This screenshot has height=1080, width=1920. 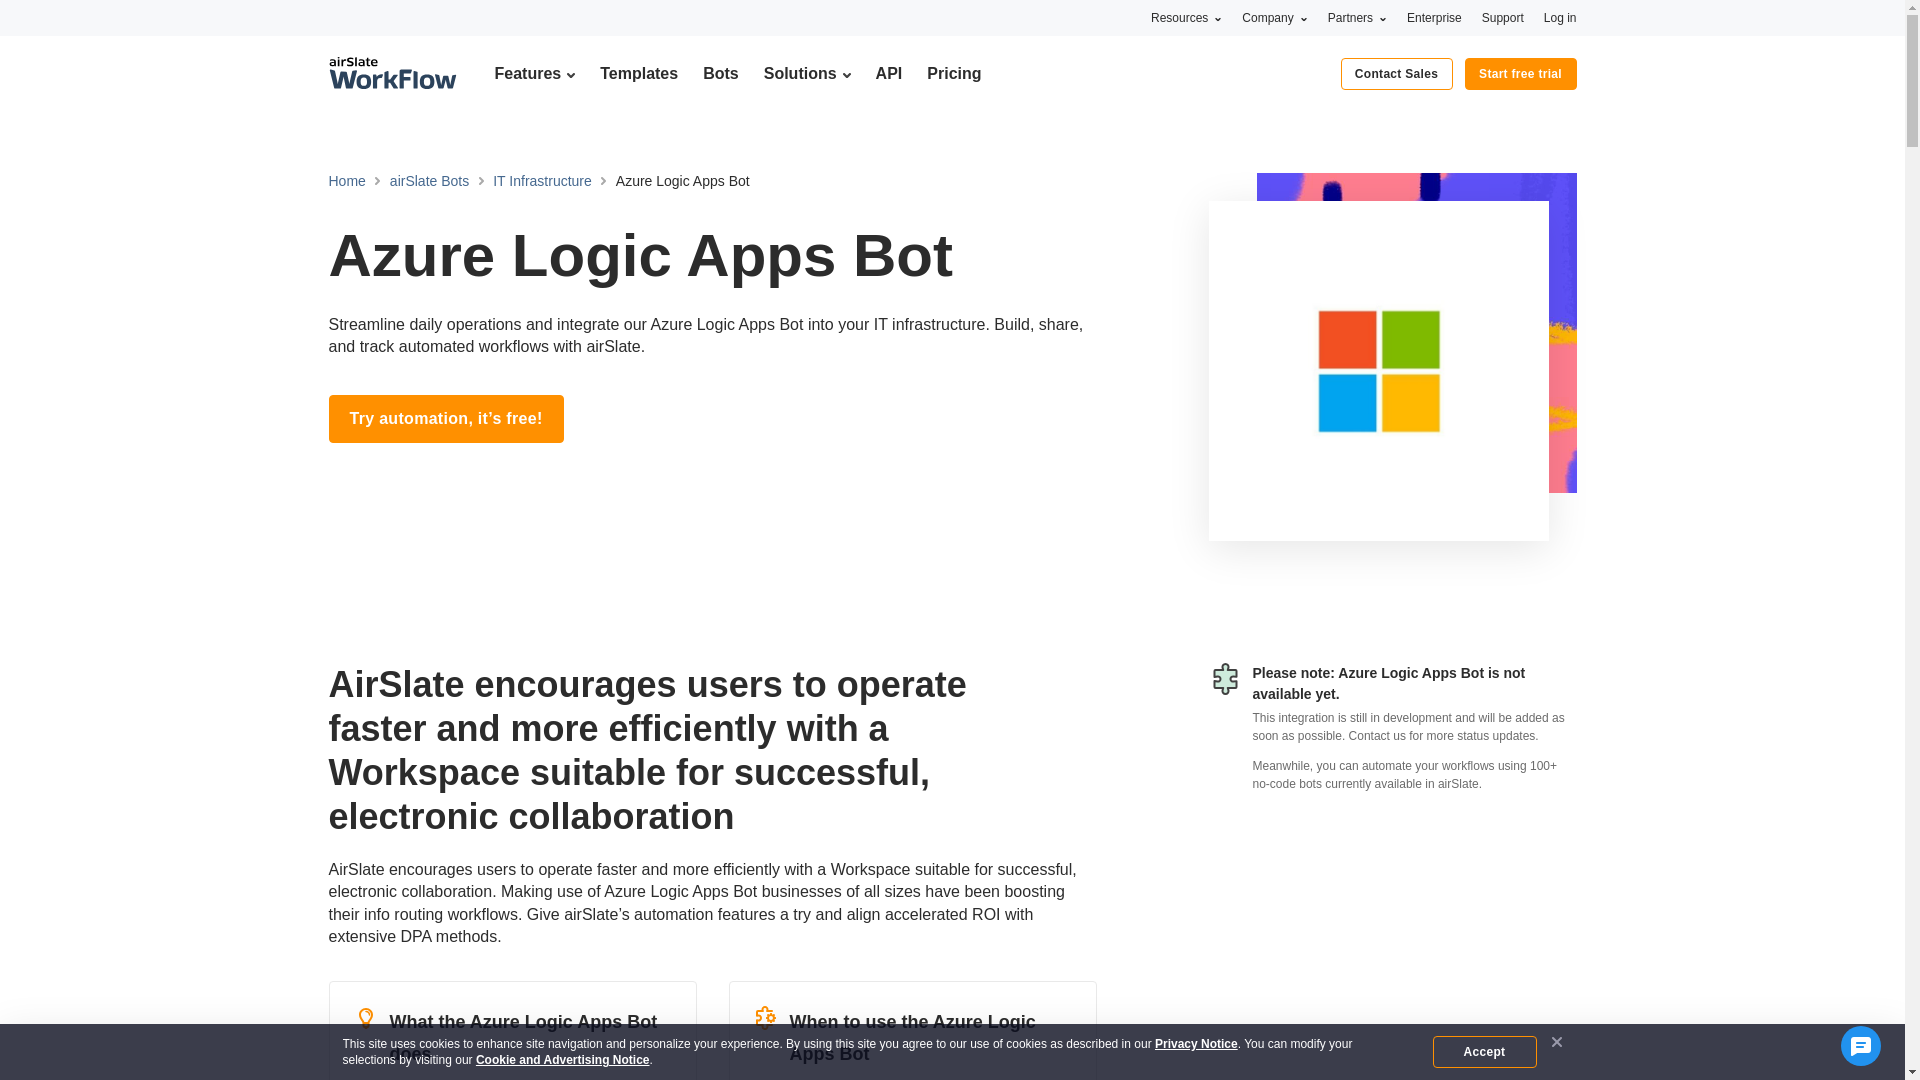 What do you see at coordinates (1560, 17) in the screenshot?
I see `Log in` at bounding box center [1560, 17].